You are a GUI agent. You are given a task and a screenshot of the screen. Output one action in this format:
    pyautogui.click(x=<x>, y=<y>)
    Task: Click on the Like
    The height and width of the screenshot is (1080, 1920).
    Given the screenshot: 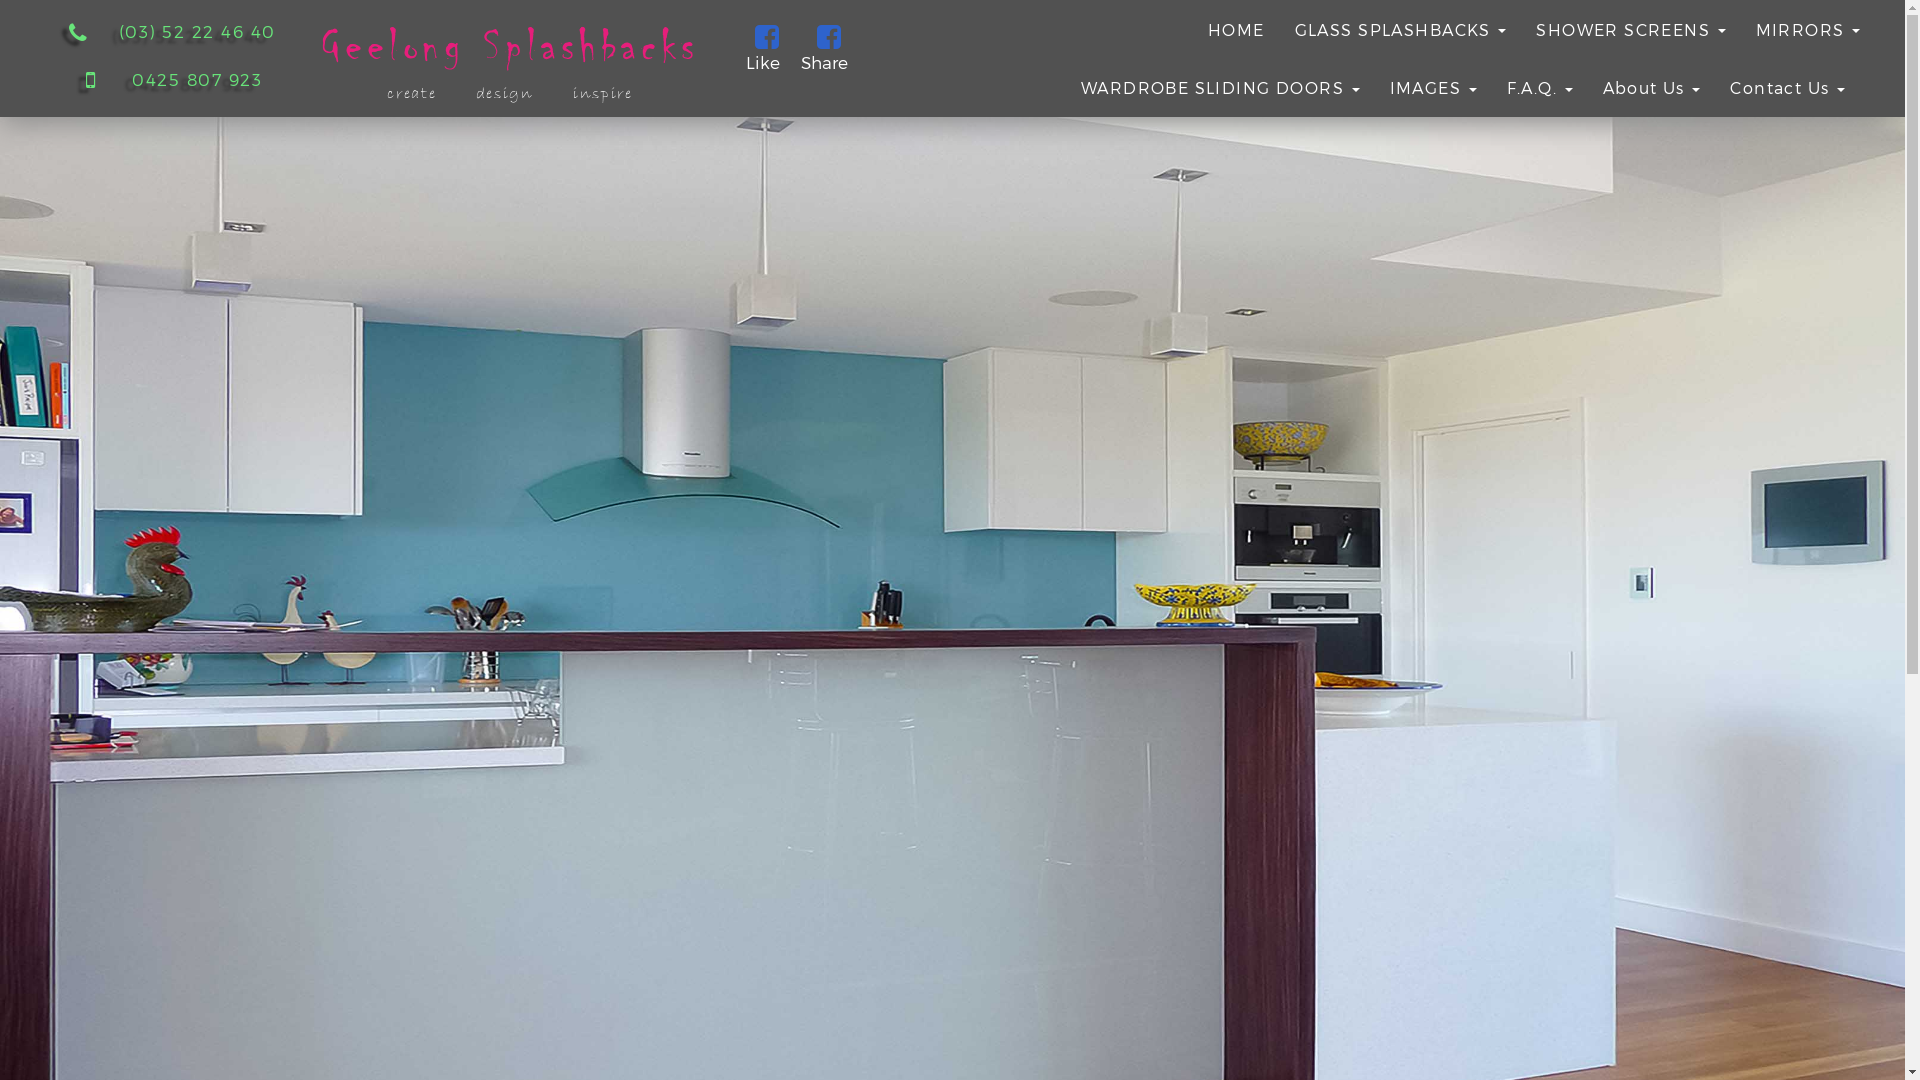 What is the action you would take?
    pyautogui.click(x=767, y=41)
    